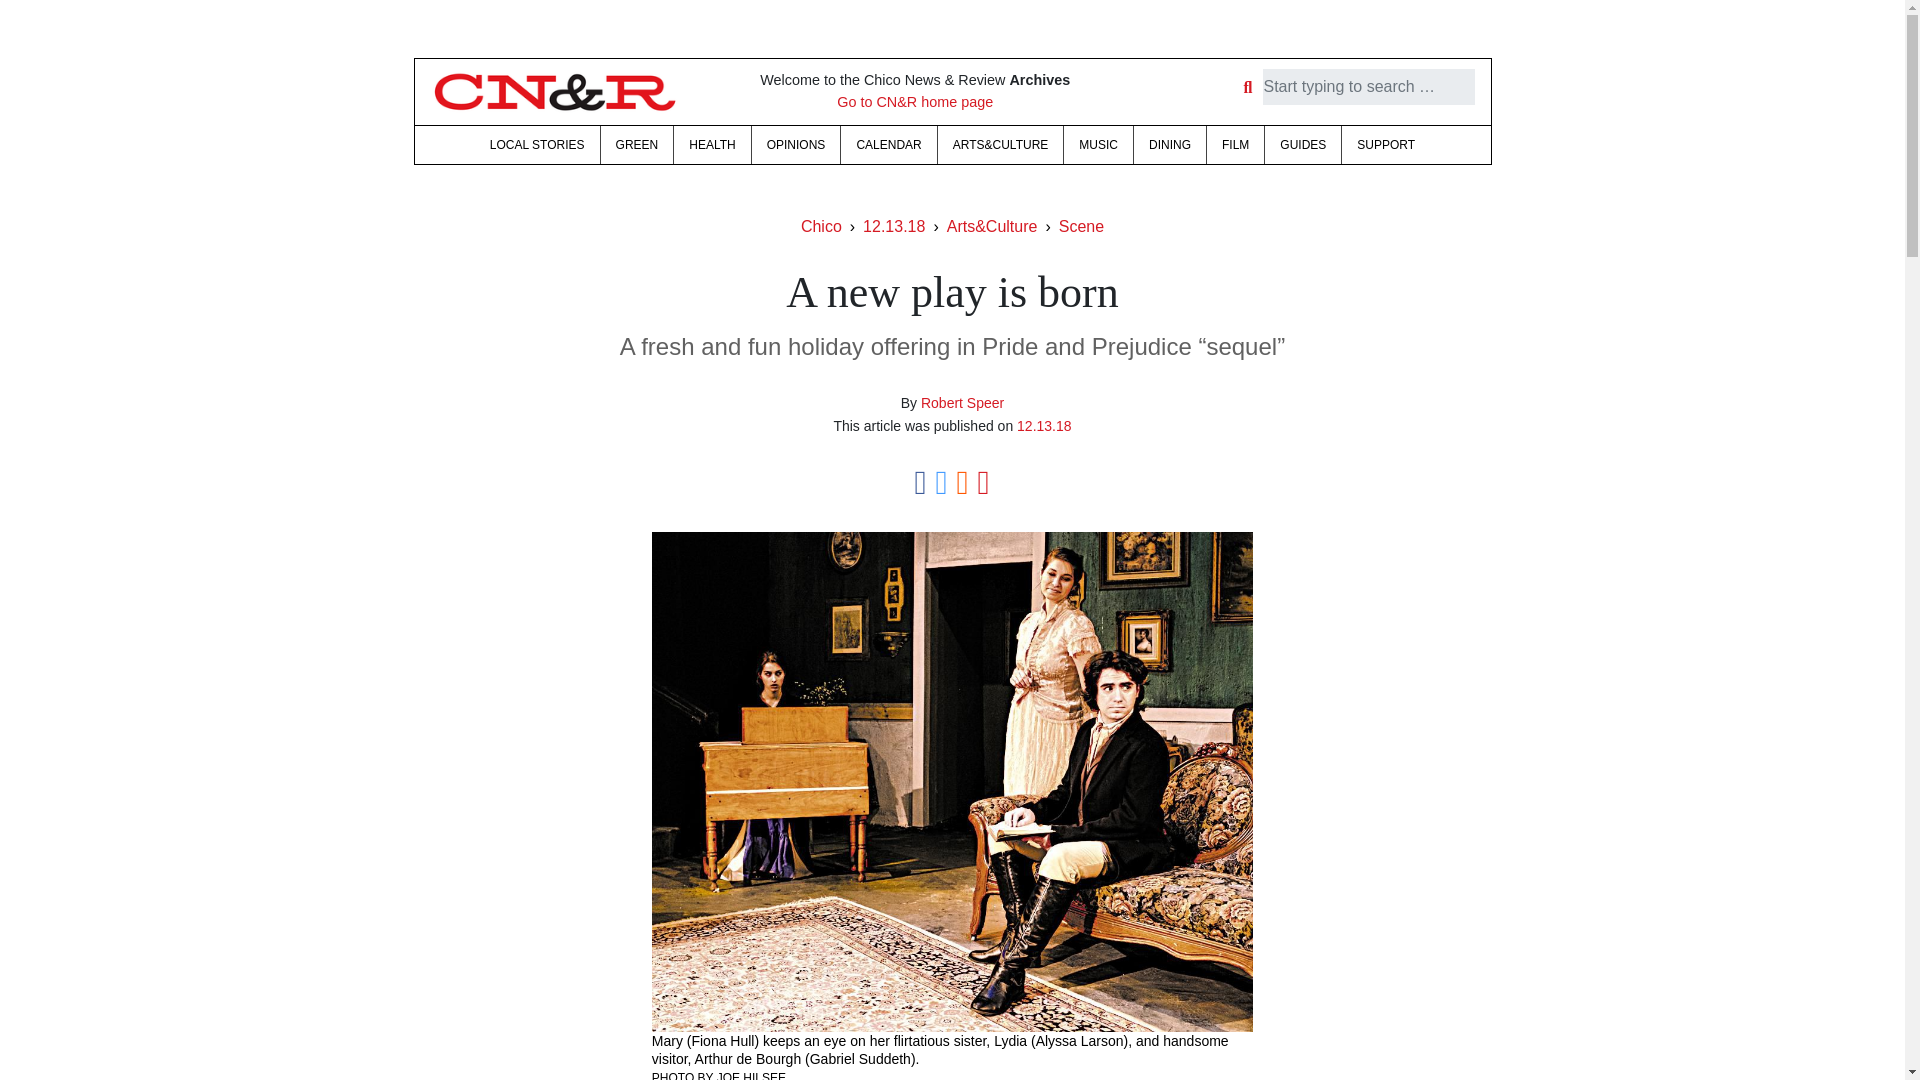  I want to click on 12.13.18, so click(894, 226).